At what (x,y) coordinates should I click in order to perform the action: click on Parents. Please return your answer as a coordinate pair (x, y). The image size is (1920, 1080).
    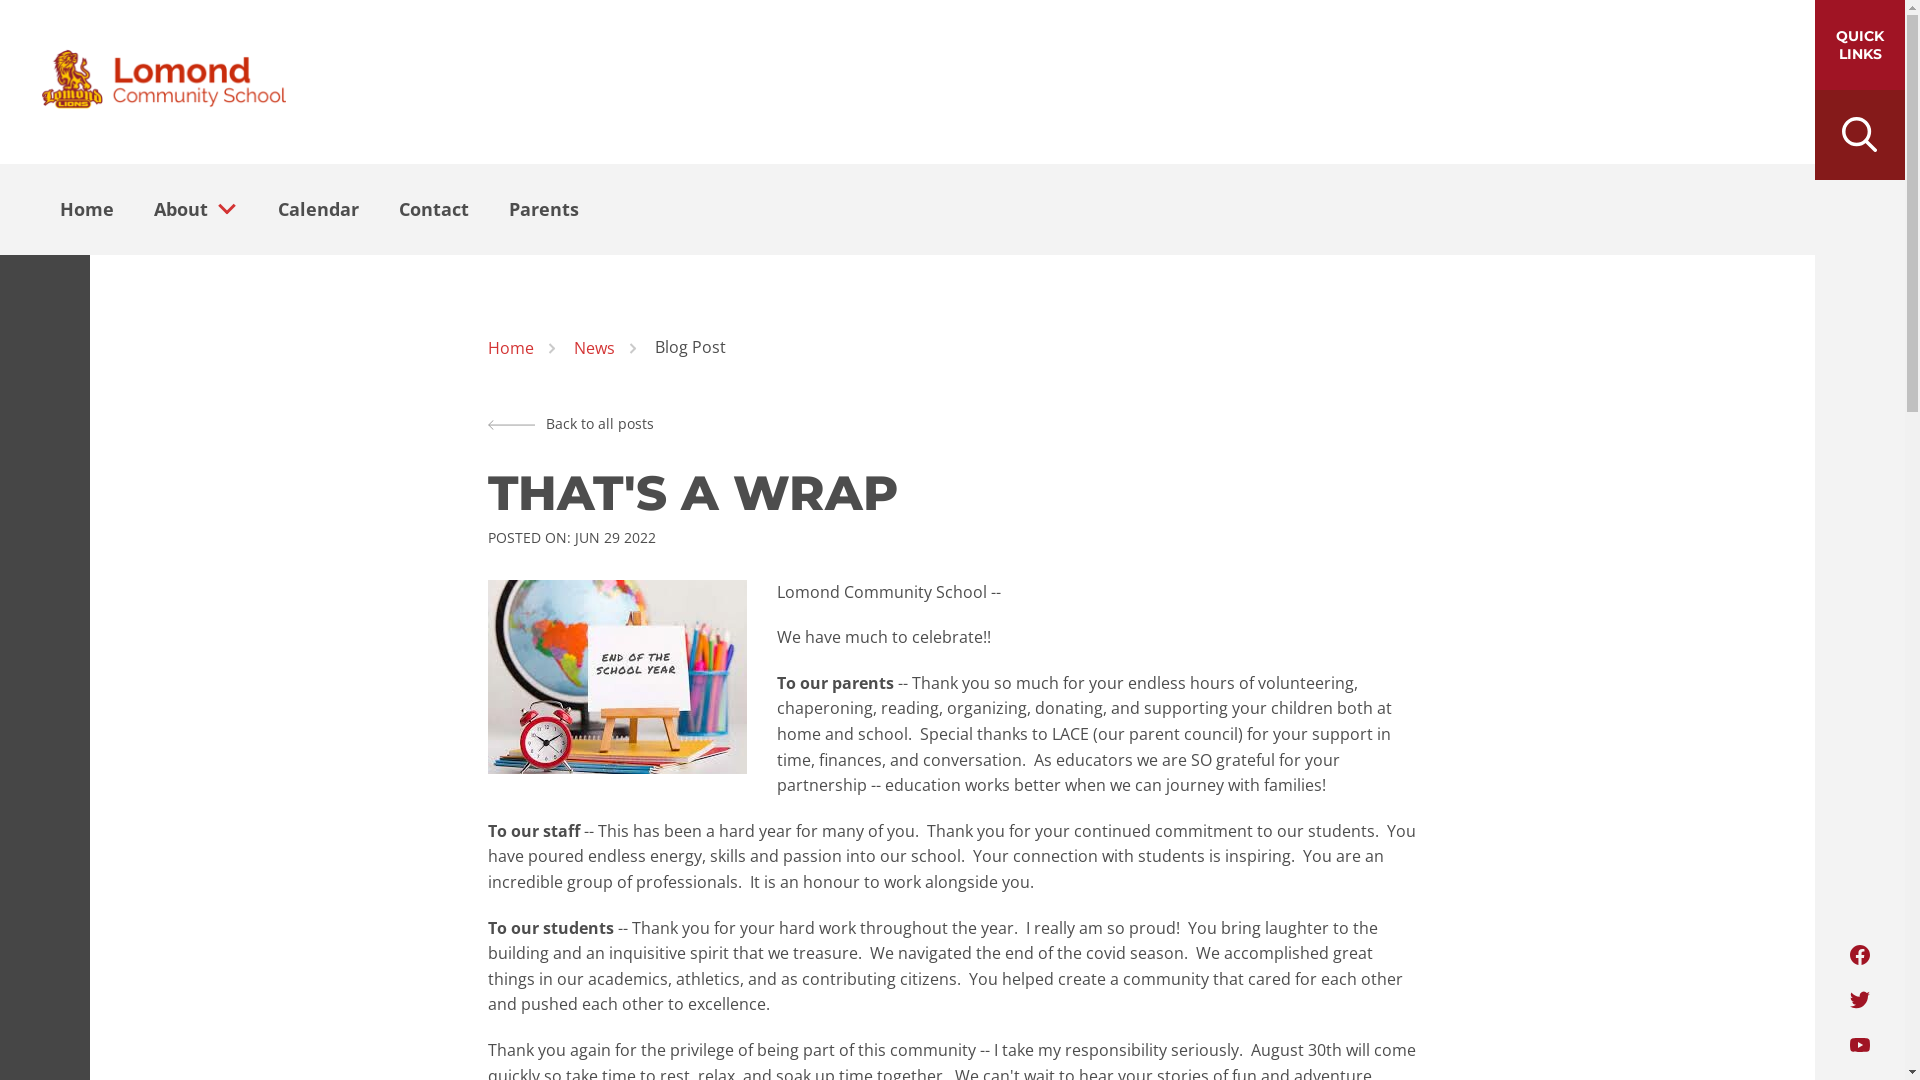
    Looking at the image, I should click on (544, 209).